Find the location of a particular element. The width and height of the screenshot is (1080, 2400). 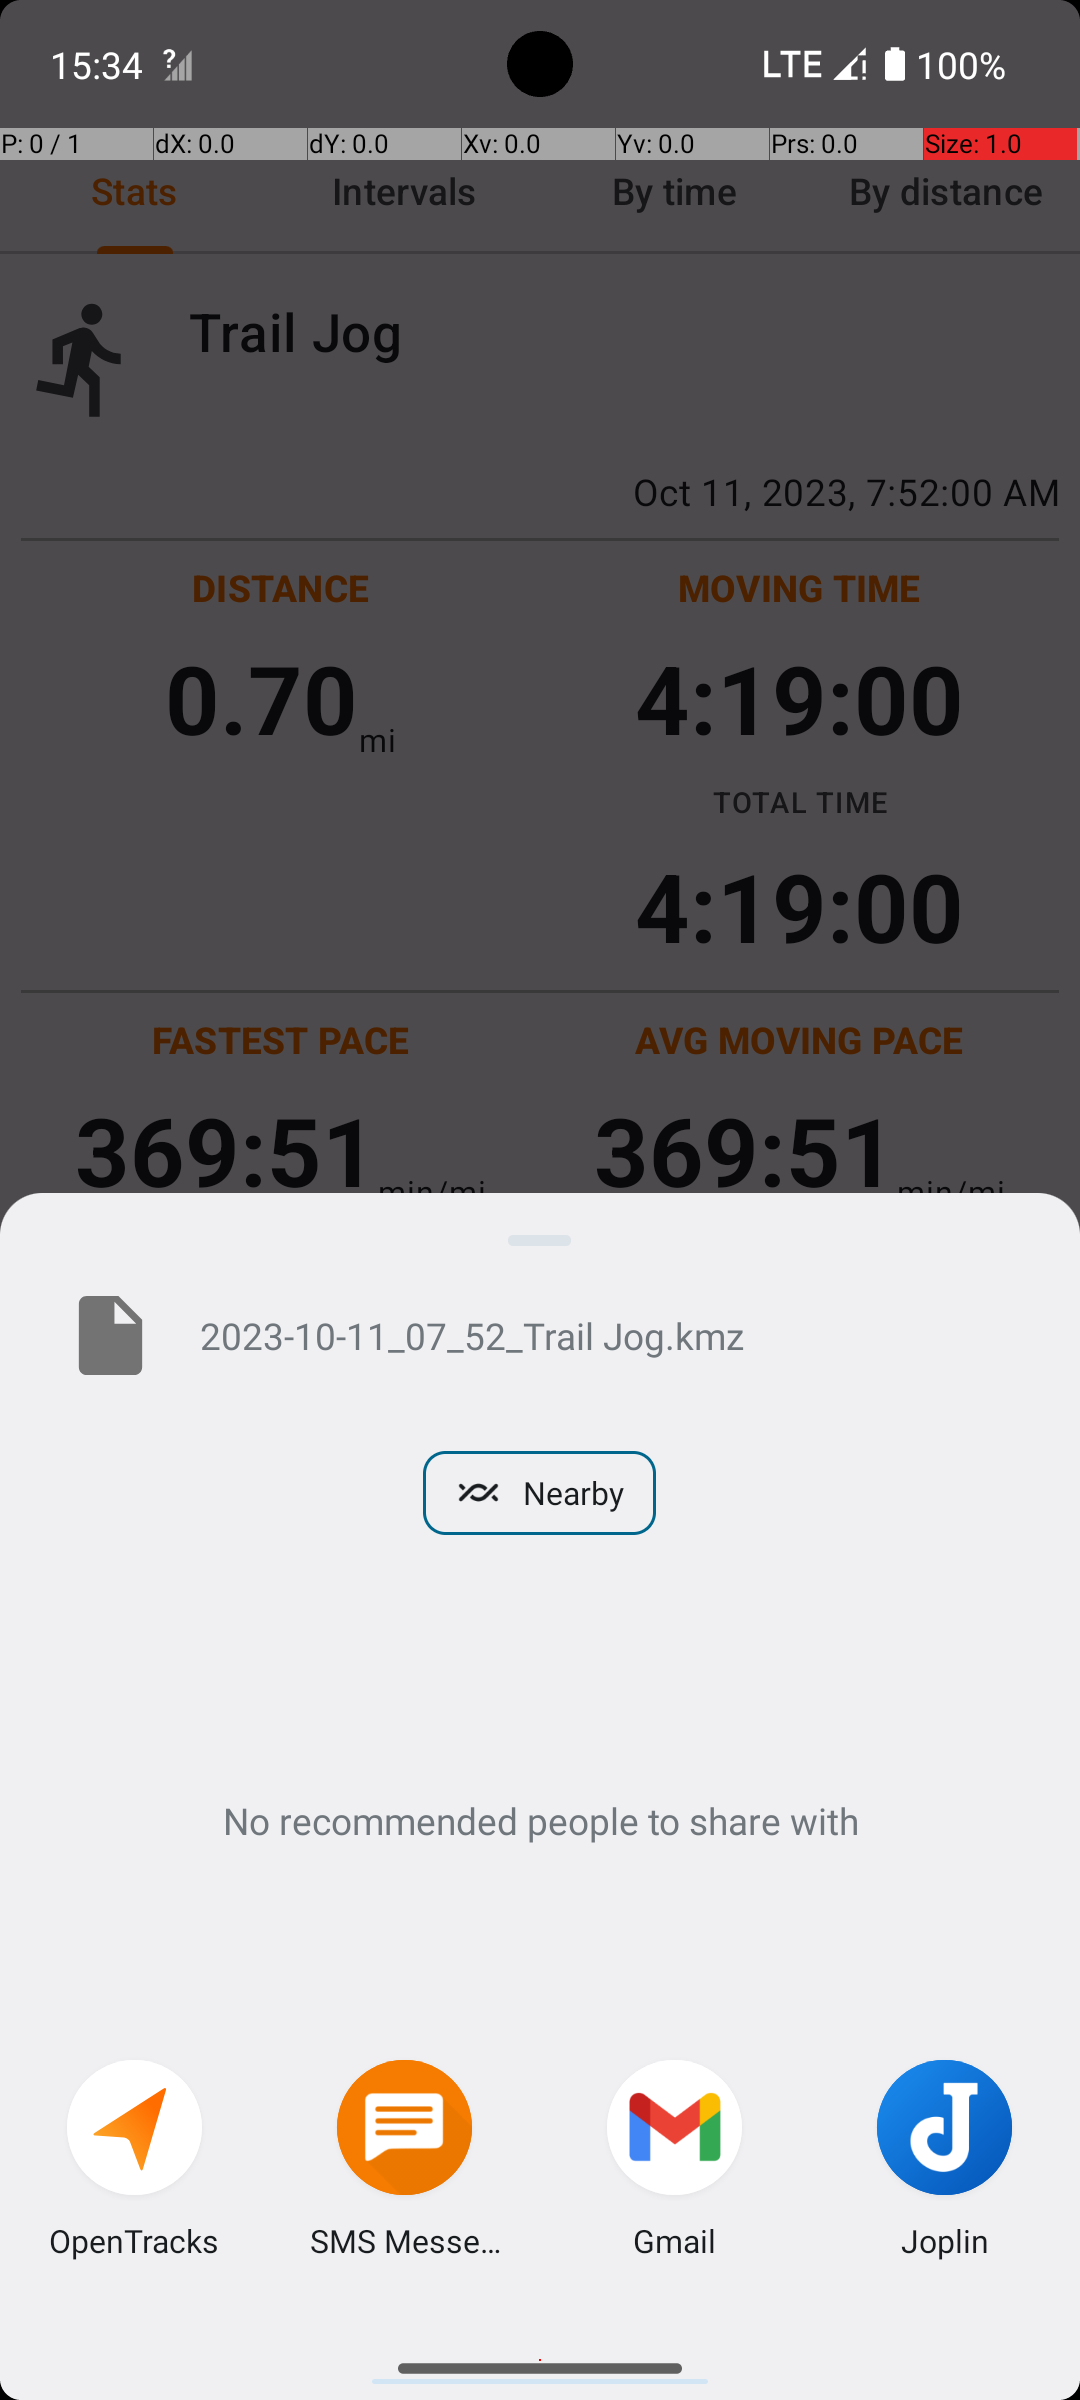

2023-10-11_07_52_Trail Jog.kmz is located at coordinates (608, 1335).